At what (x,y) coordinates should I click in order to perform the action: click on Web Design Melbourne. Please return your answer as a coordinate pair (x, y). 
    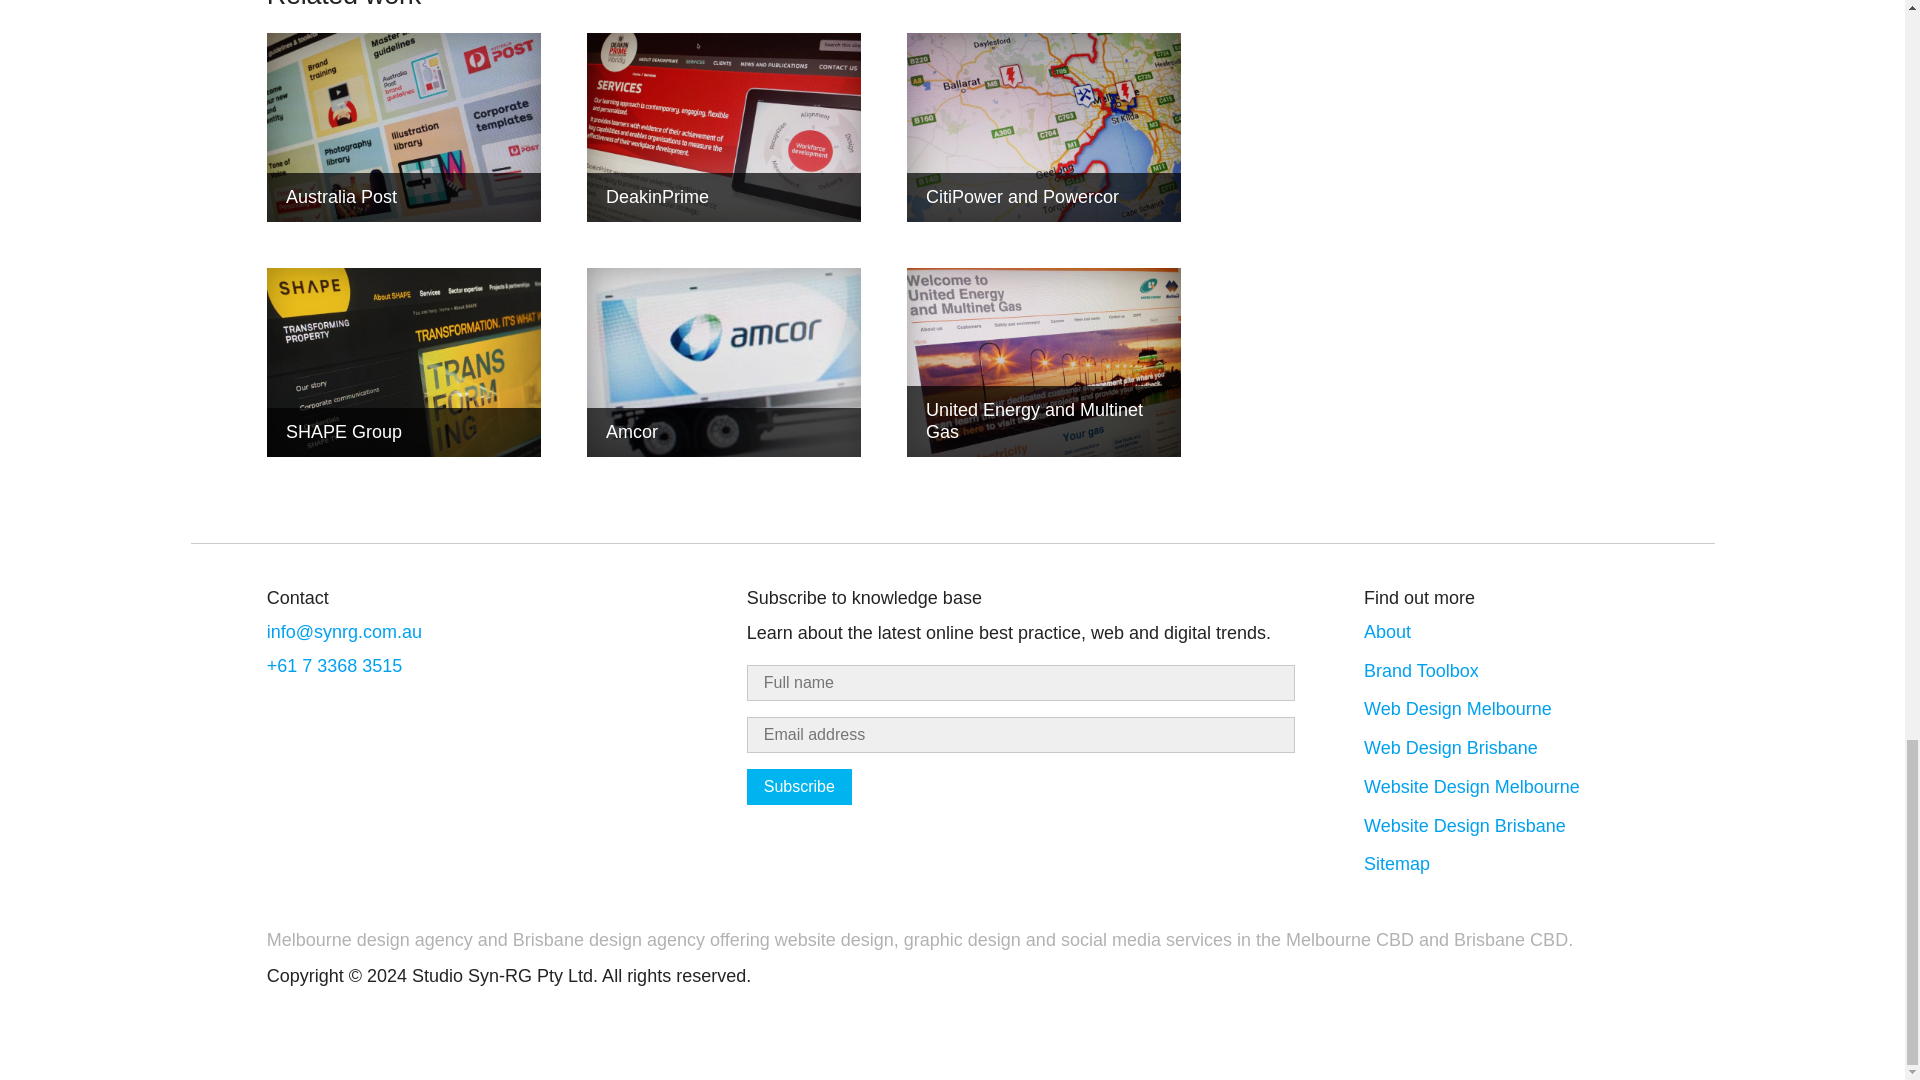
    Looking at the image, I should click on (1457, 708).